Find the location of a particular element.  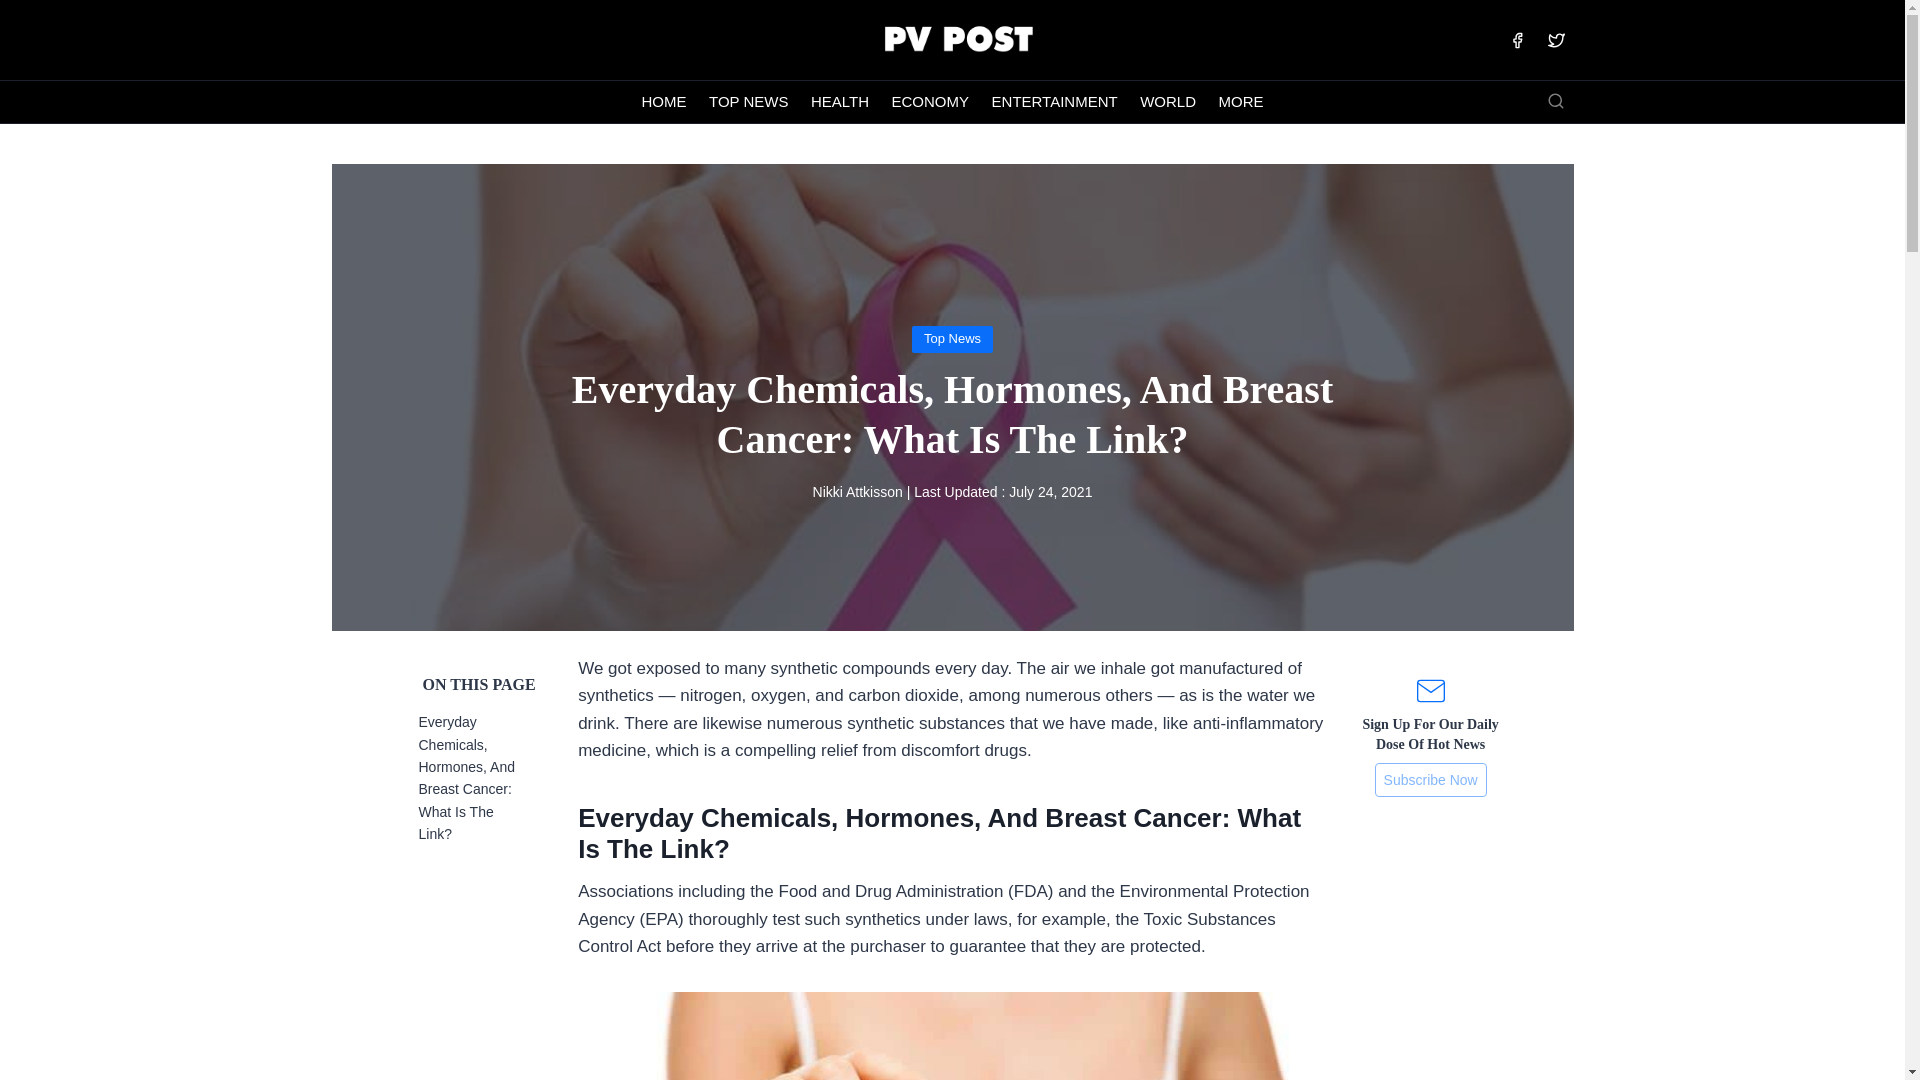

TOP NEWS is located at coordinates (749, 102).